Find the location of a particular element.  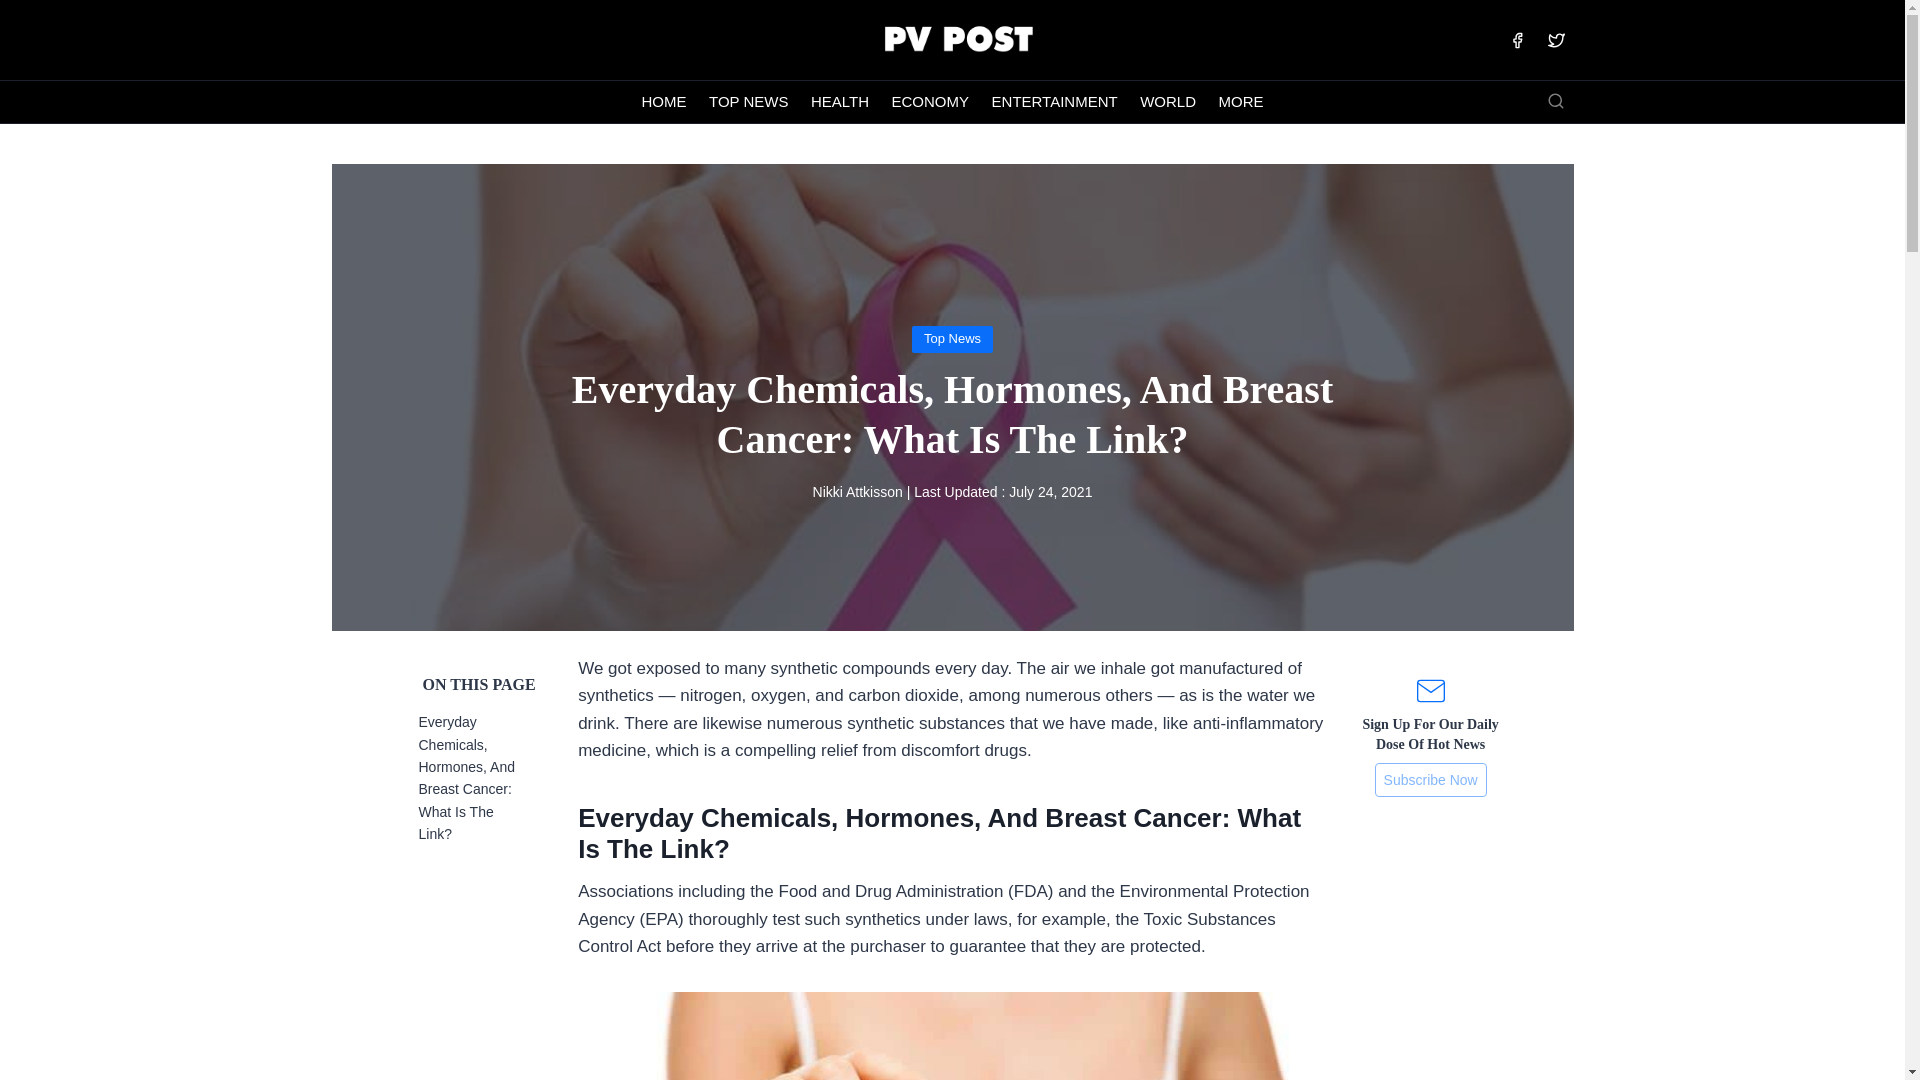

TOP NEWS is located at coordinates (749, 102).